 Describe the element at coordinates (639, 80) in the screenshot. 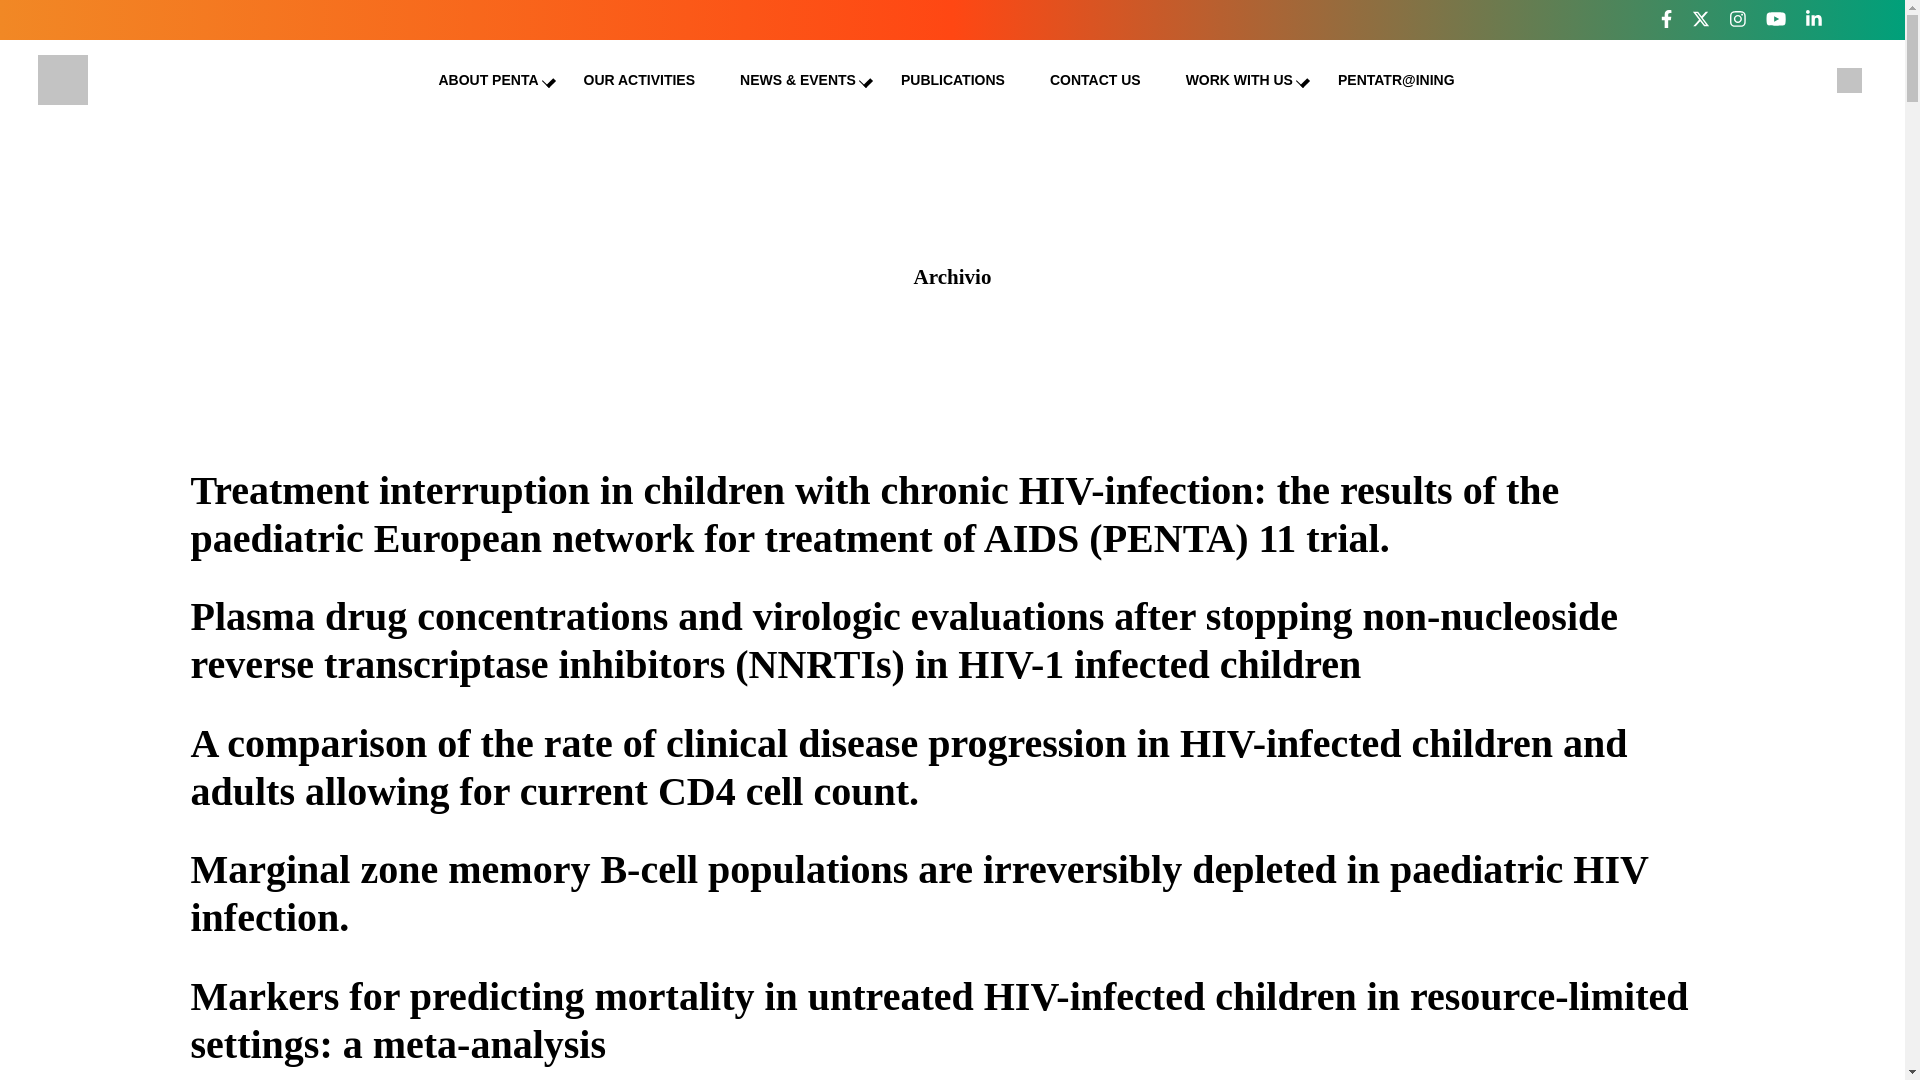

I see `OUR ACTIVITIES` at that location.